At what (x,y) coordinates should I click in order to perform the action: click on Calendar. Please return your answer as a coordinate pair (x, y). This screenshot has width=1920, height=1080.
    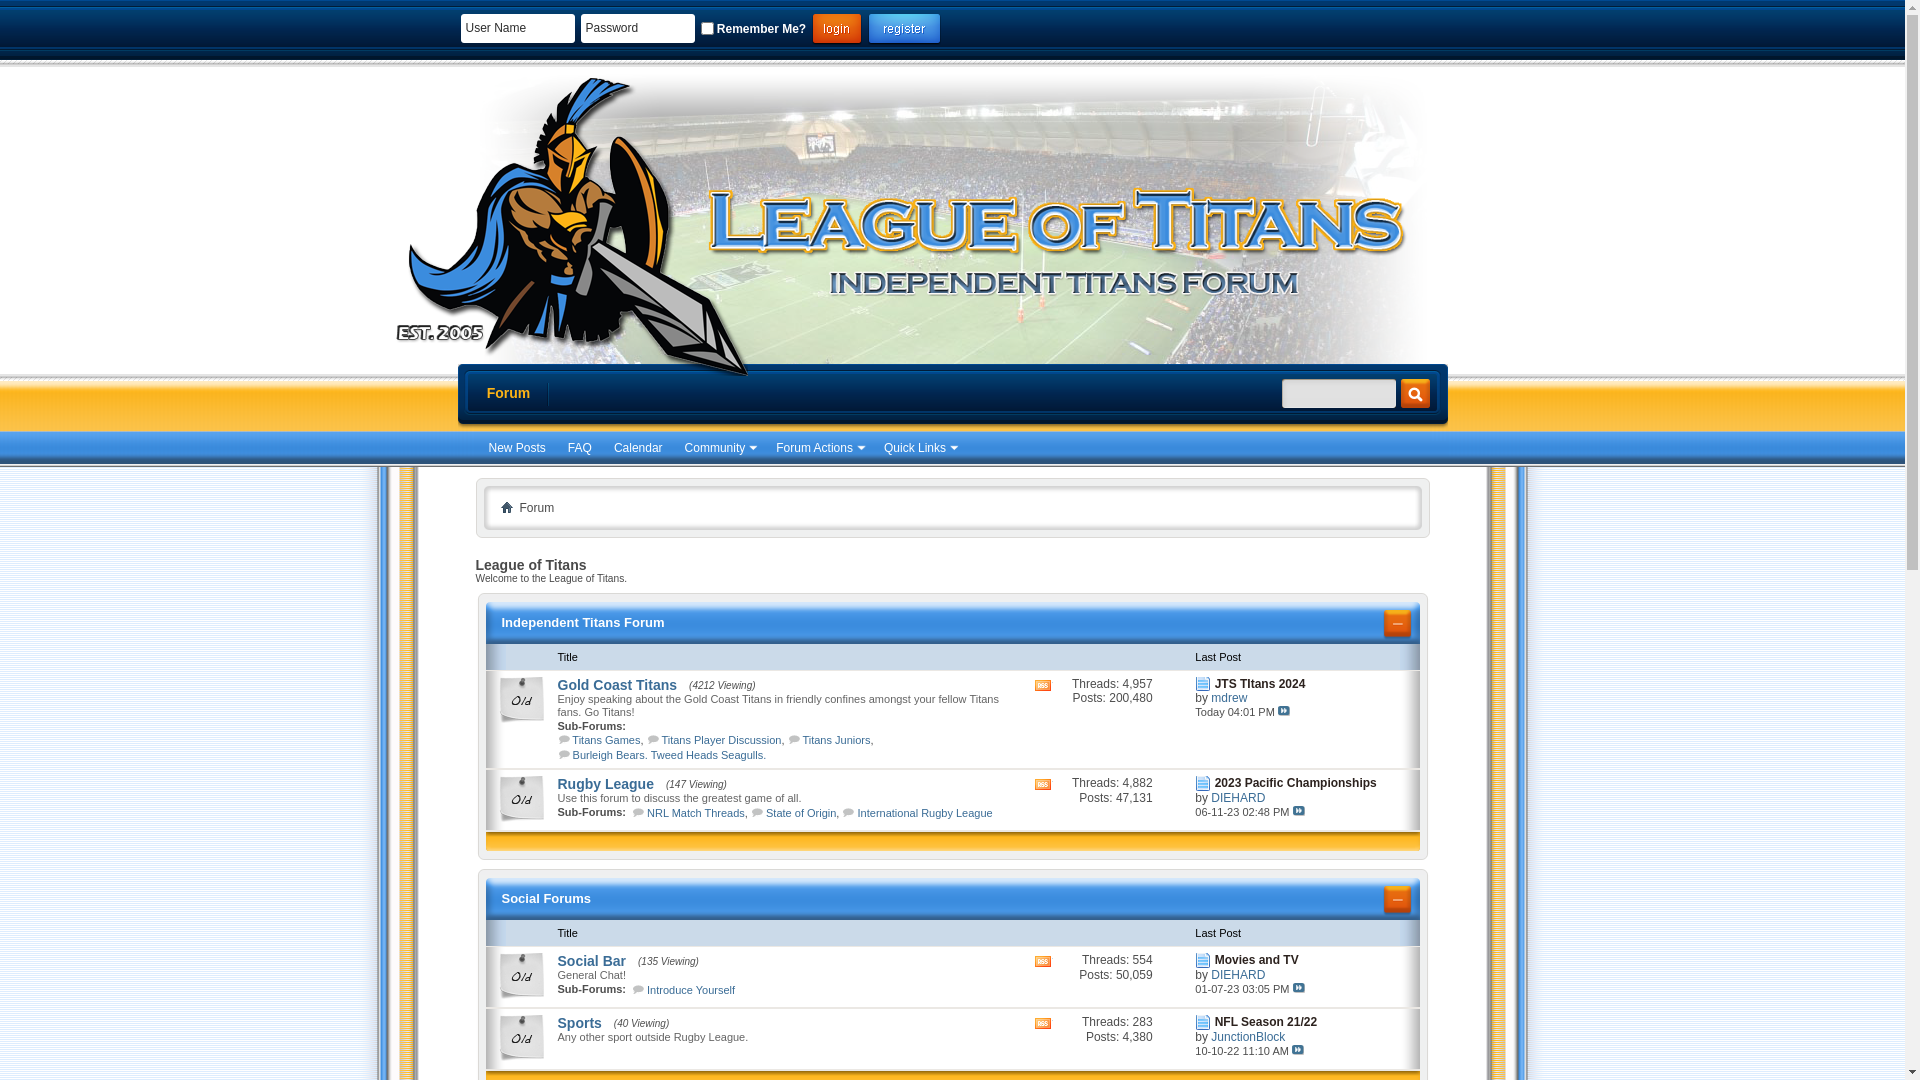
    Looking at the image, I should click on (638, 448).